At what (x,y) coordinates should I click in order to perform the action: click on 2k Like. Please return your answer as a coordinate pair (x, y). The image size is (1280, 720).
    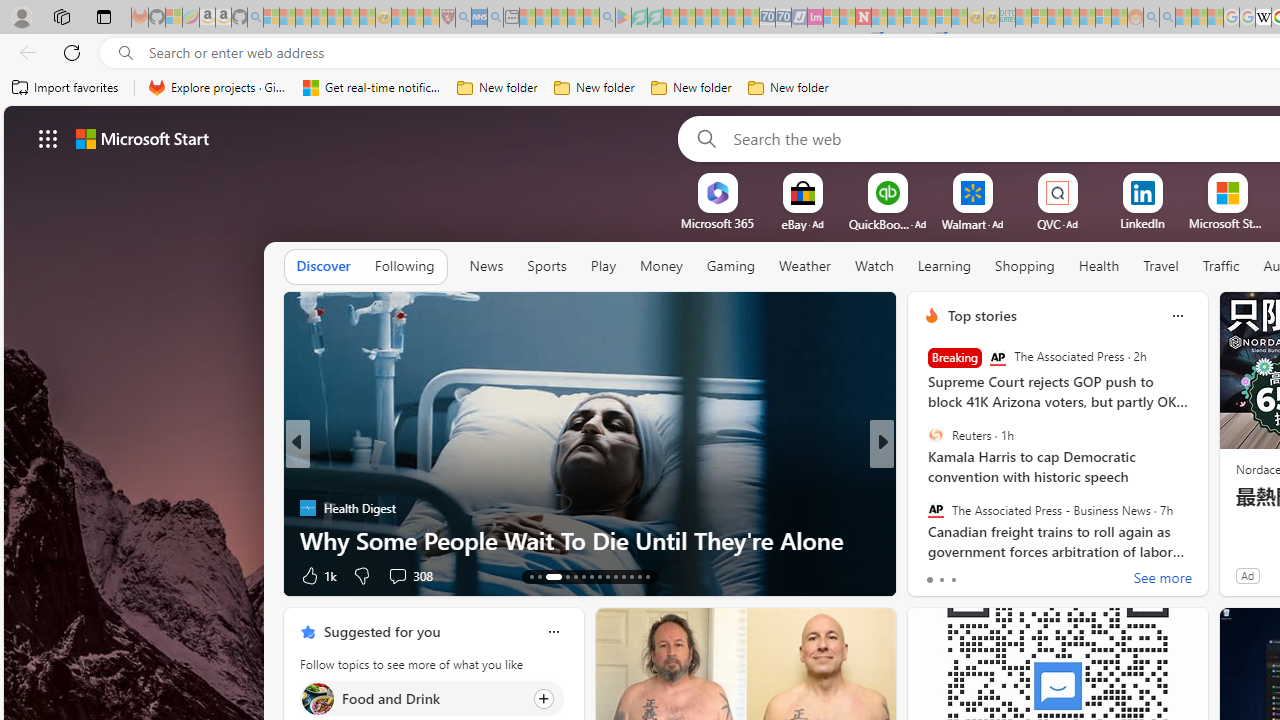
    Looking at the image, I should click on (934, 574).